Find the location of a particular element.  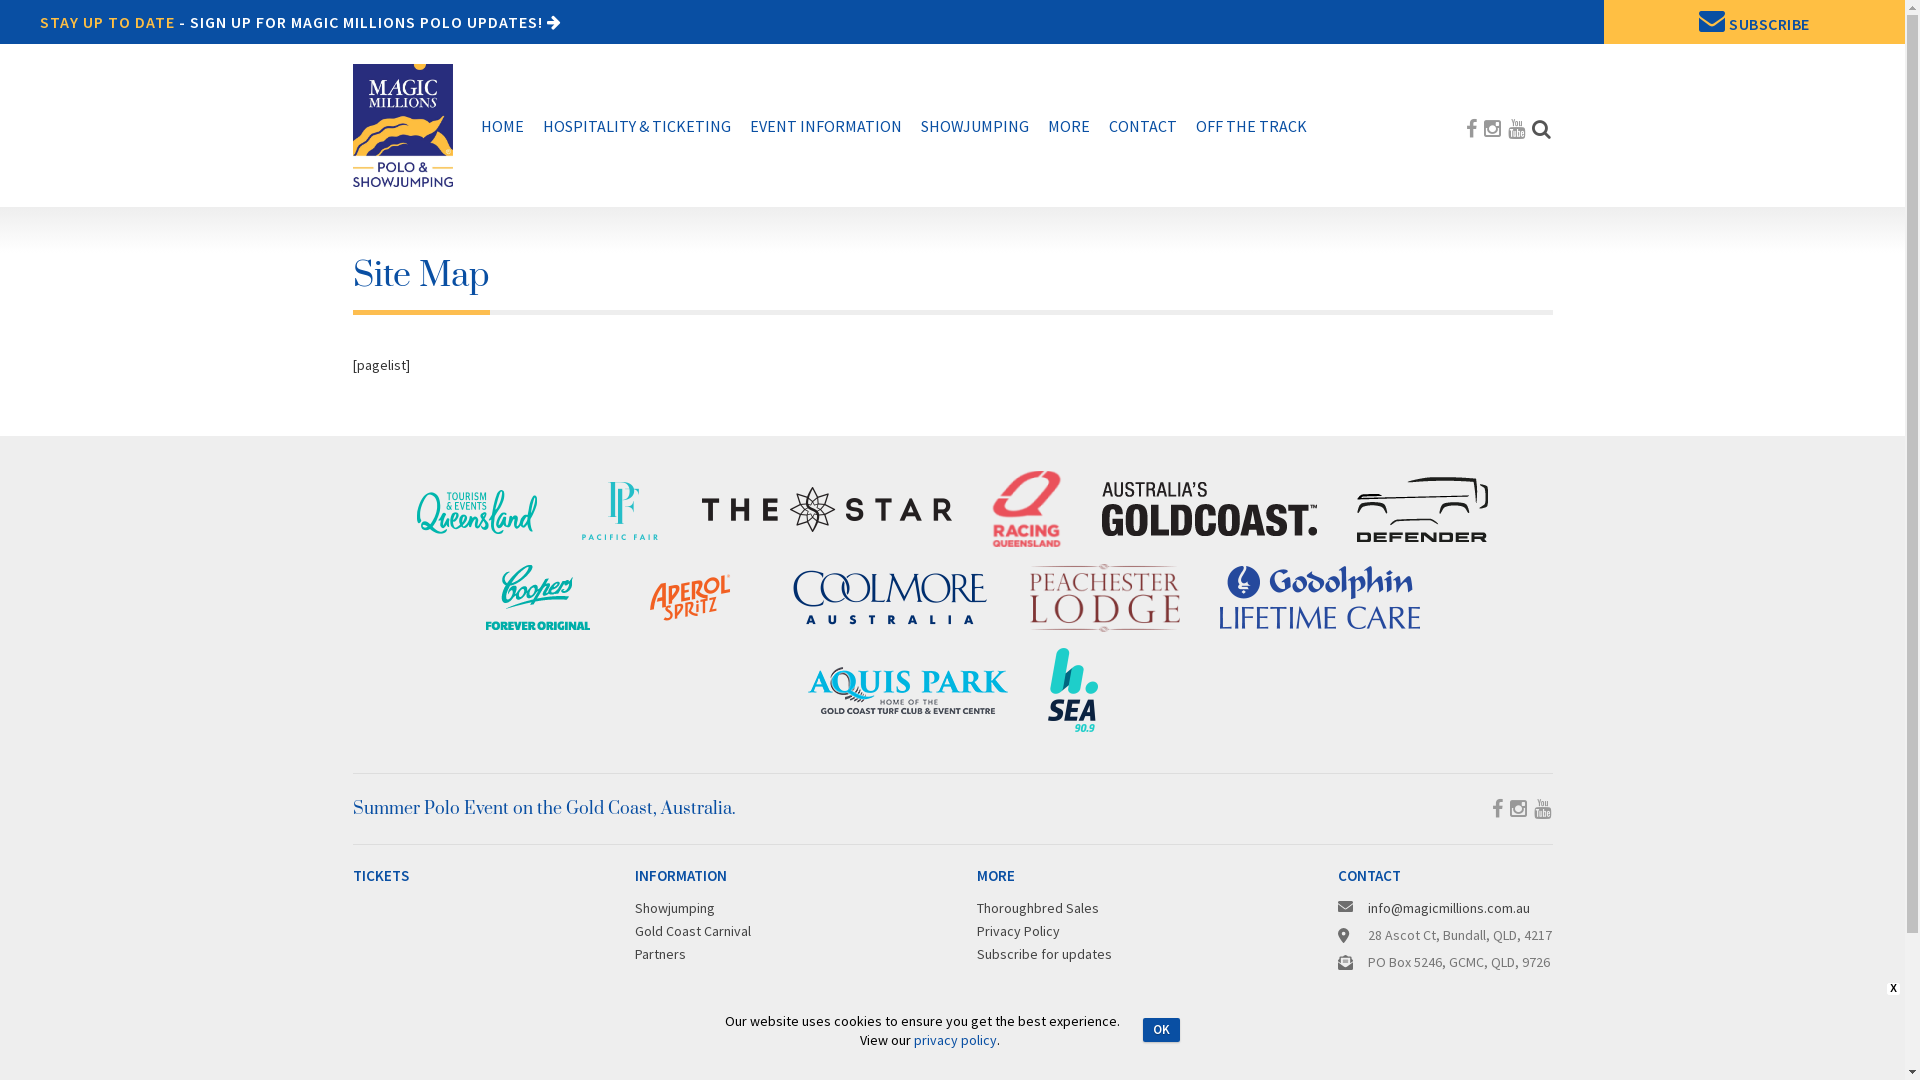

OK is located at coordinates (1162, 1030).